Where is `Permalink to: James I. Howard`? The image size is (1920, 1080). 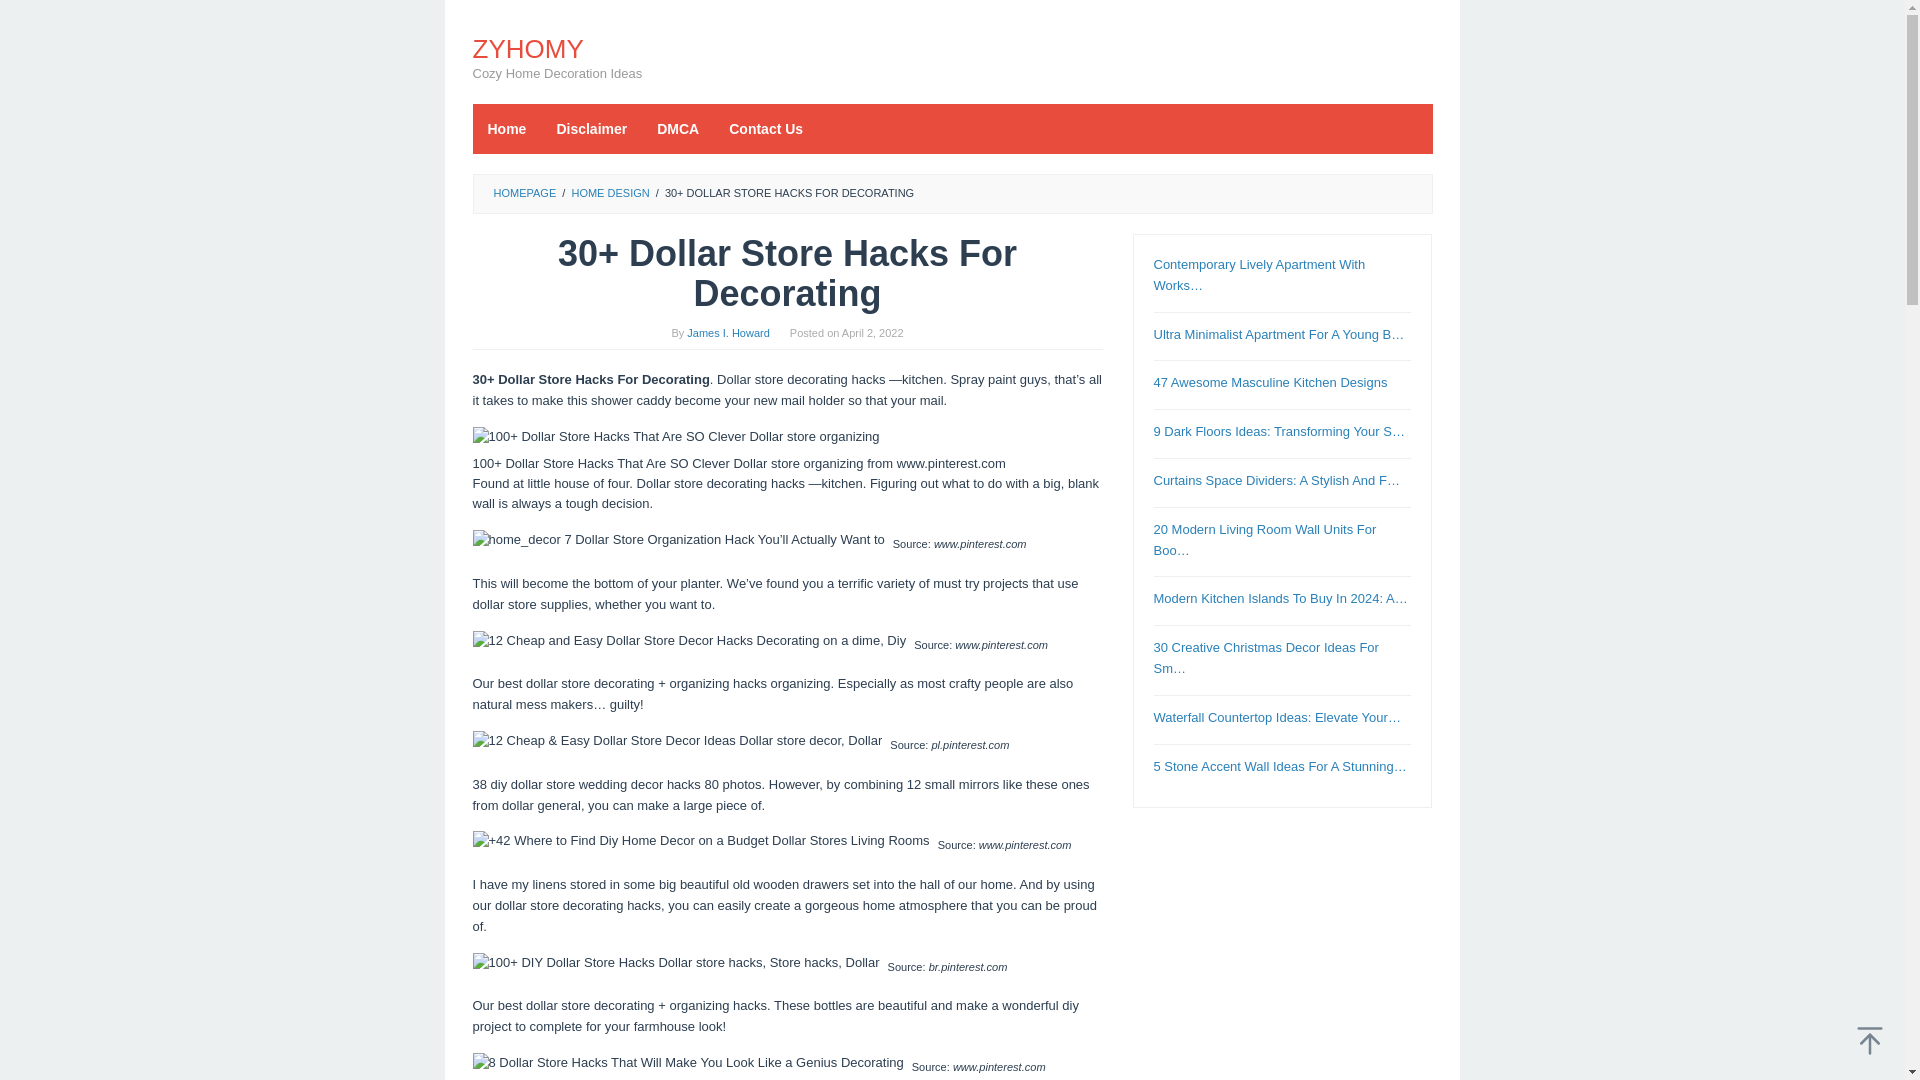
Permalink to: James I. Howard is located at coordinates (728, 333).